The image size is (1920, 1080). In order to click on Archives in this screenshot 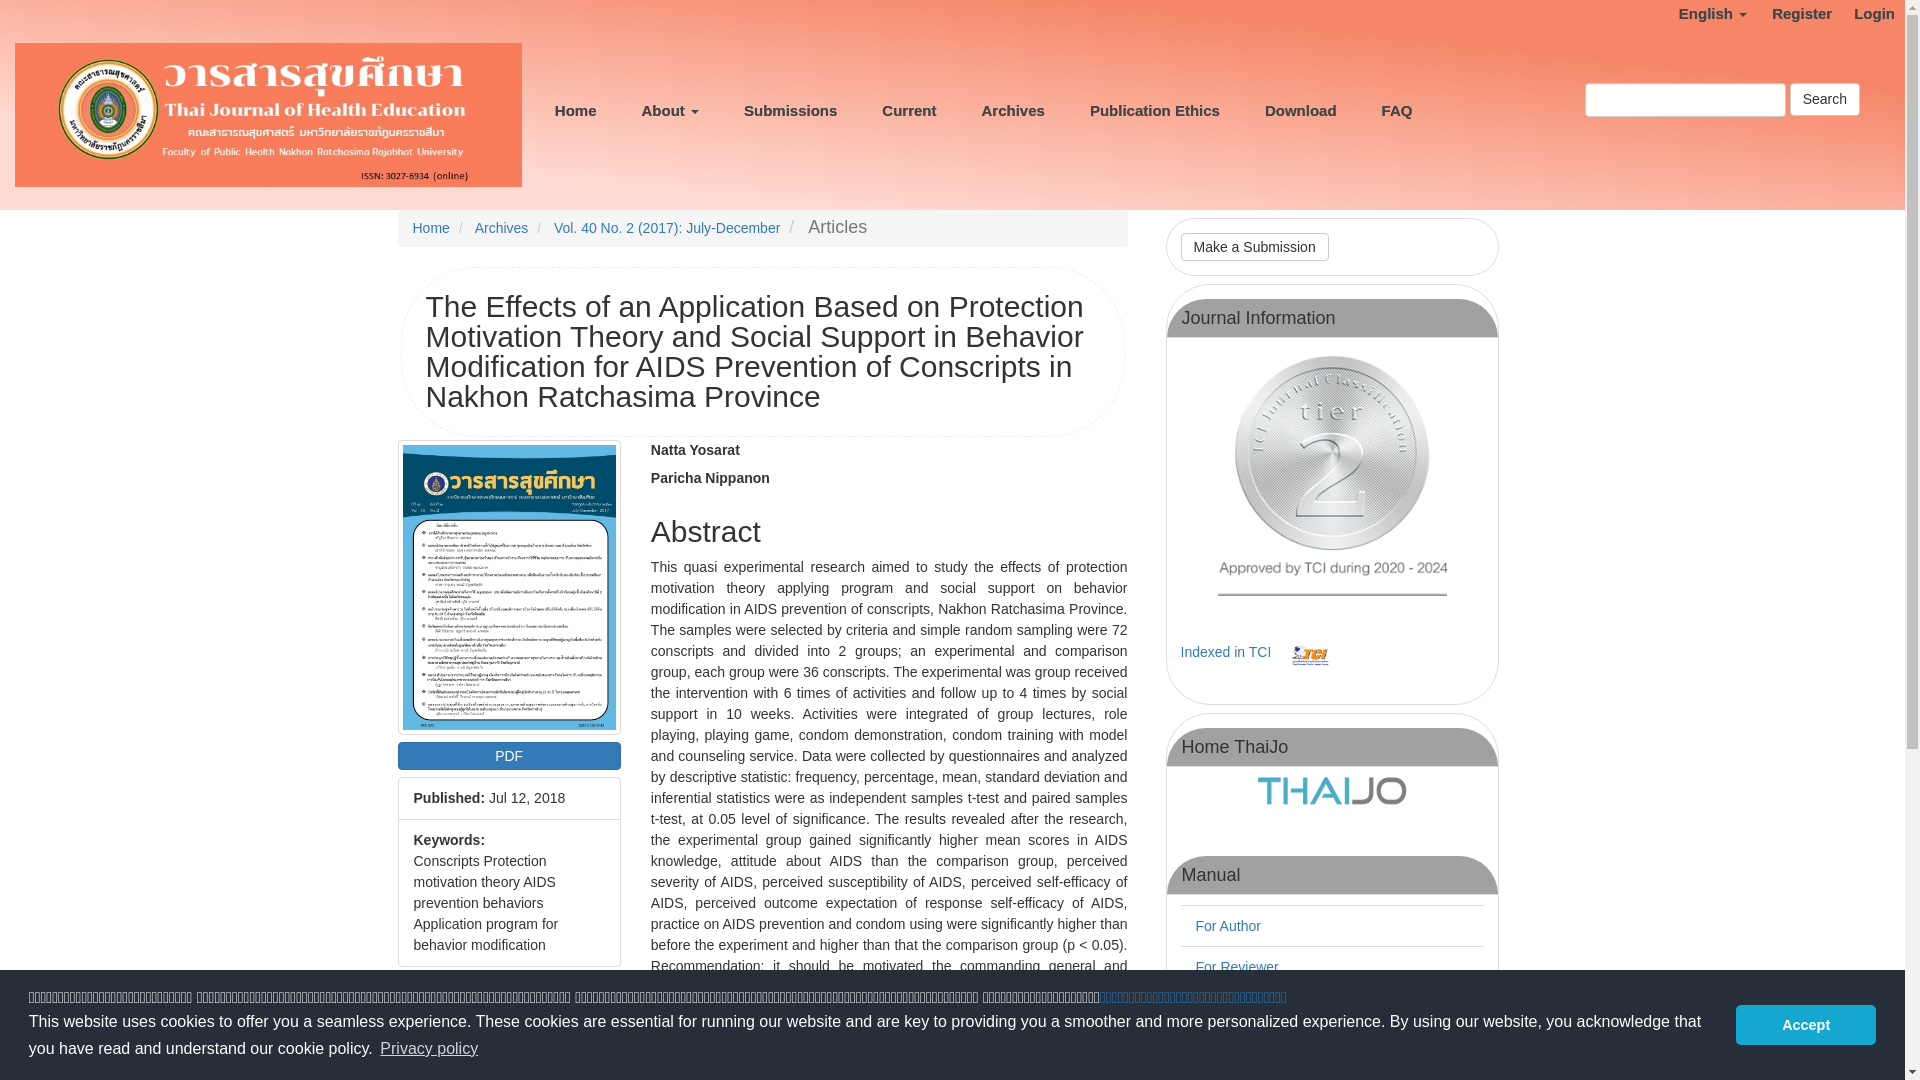, I will do `click(1017, 82)`.